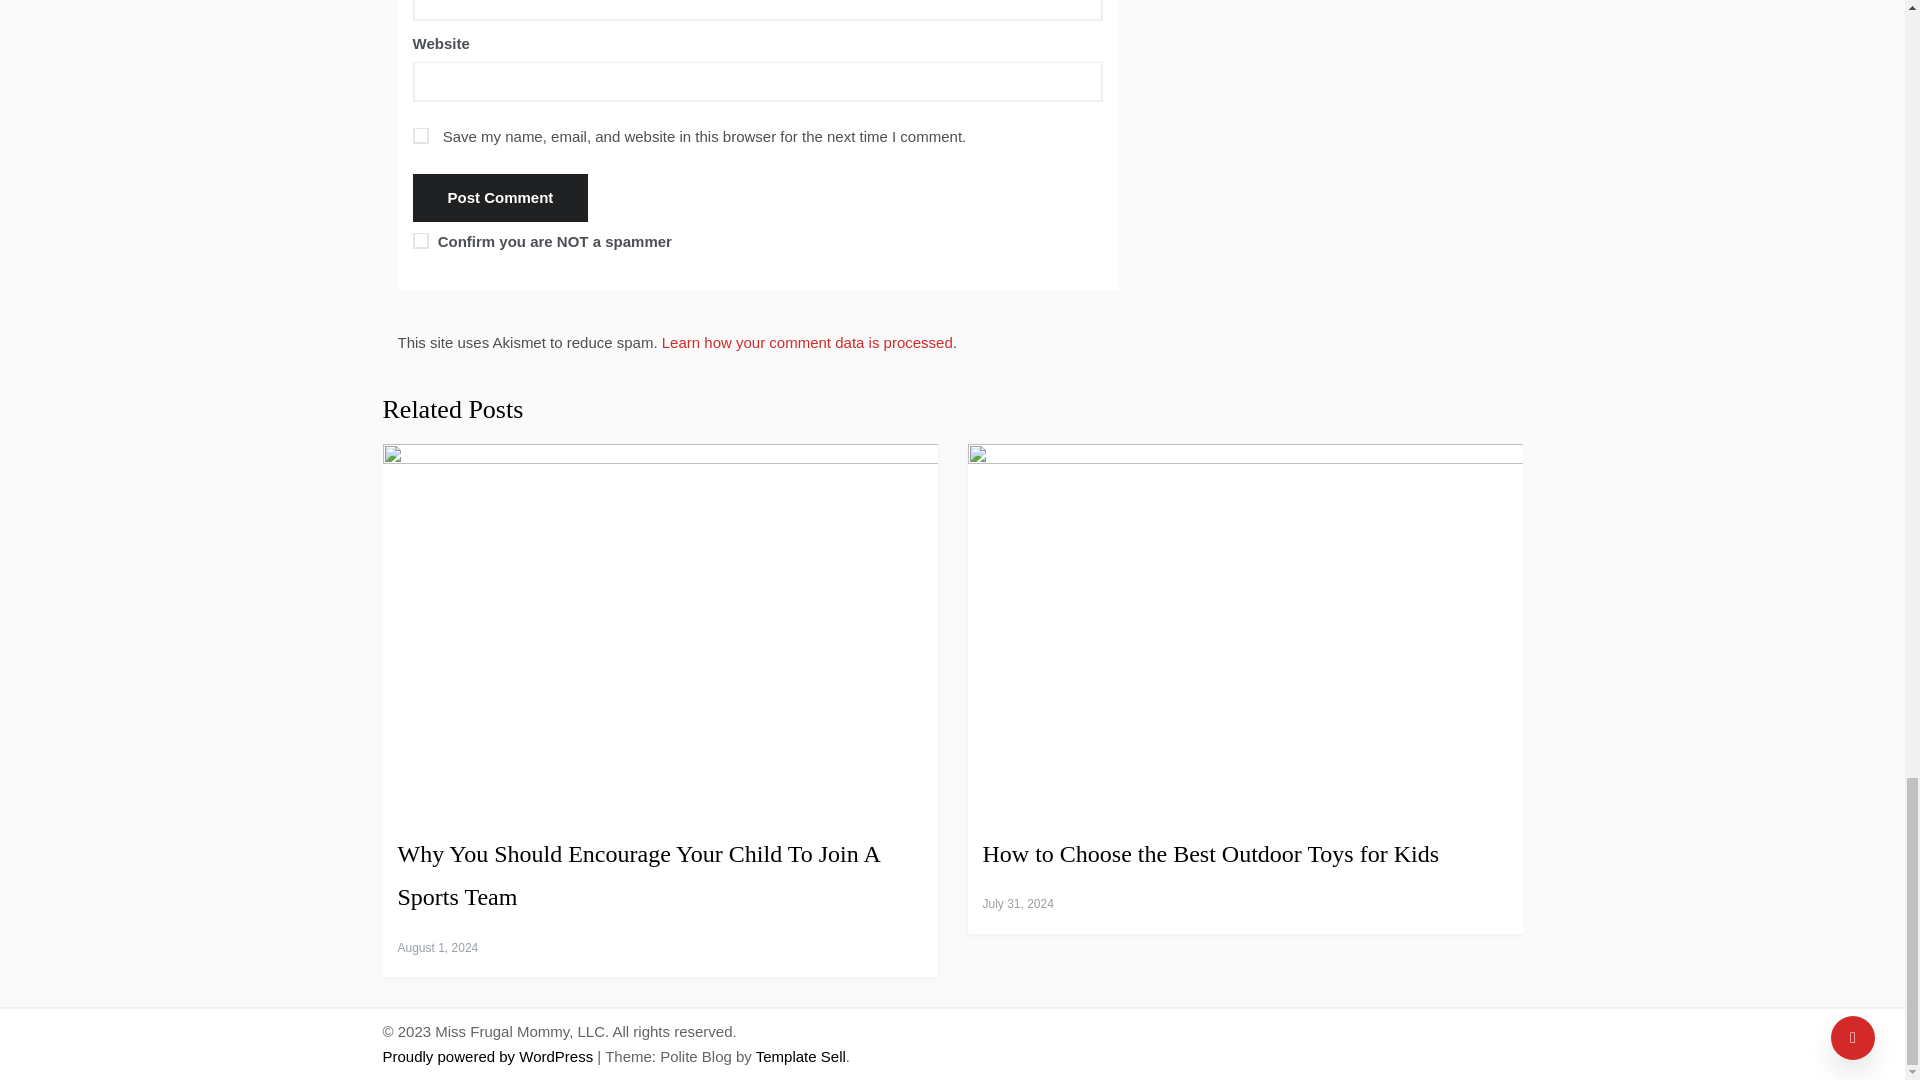 Image resolution: width=1920 pixels, height=1080 pixels. Describe the element at coordinates (807, 342) in the screenshot. I see `Learn how your comment data is processed` at that location.